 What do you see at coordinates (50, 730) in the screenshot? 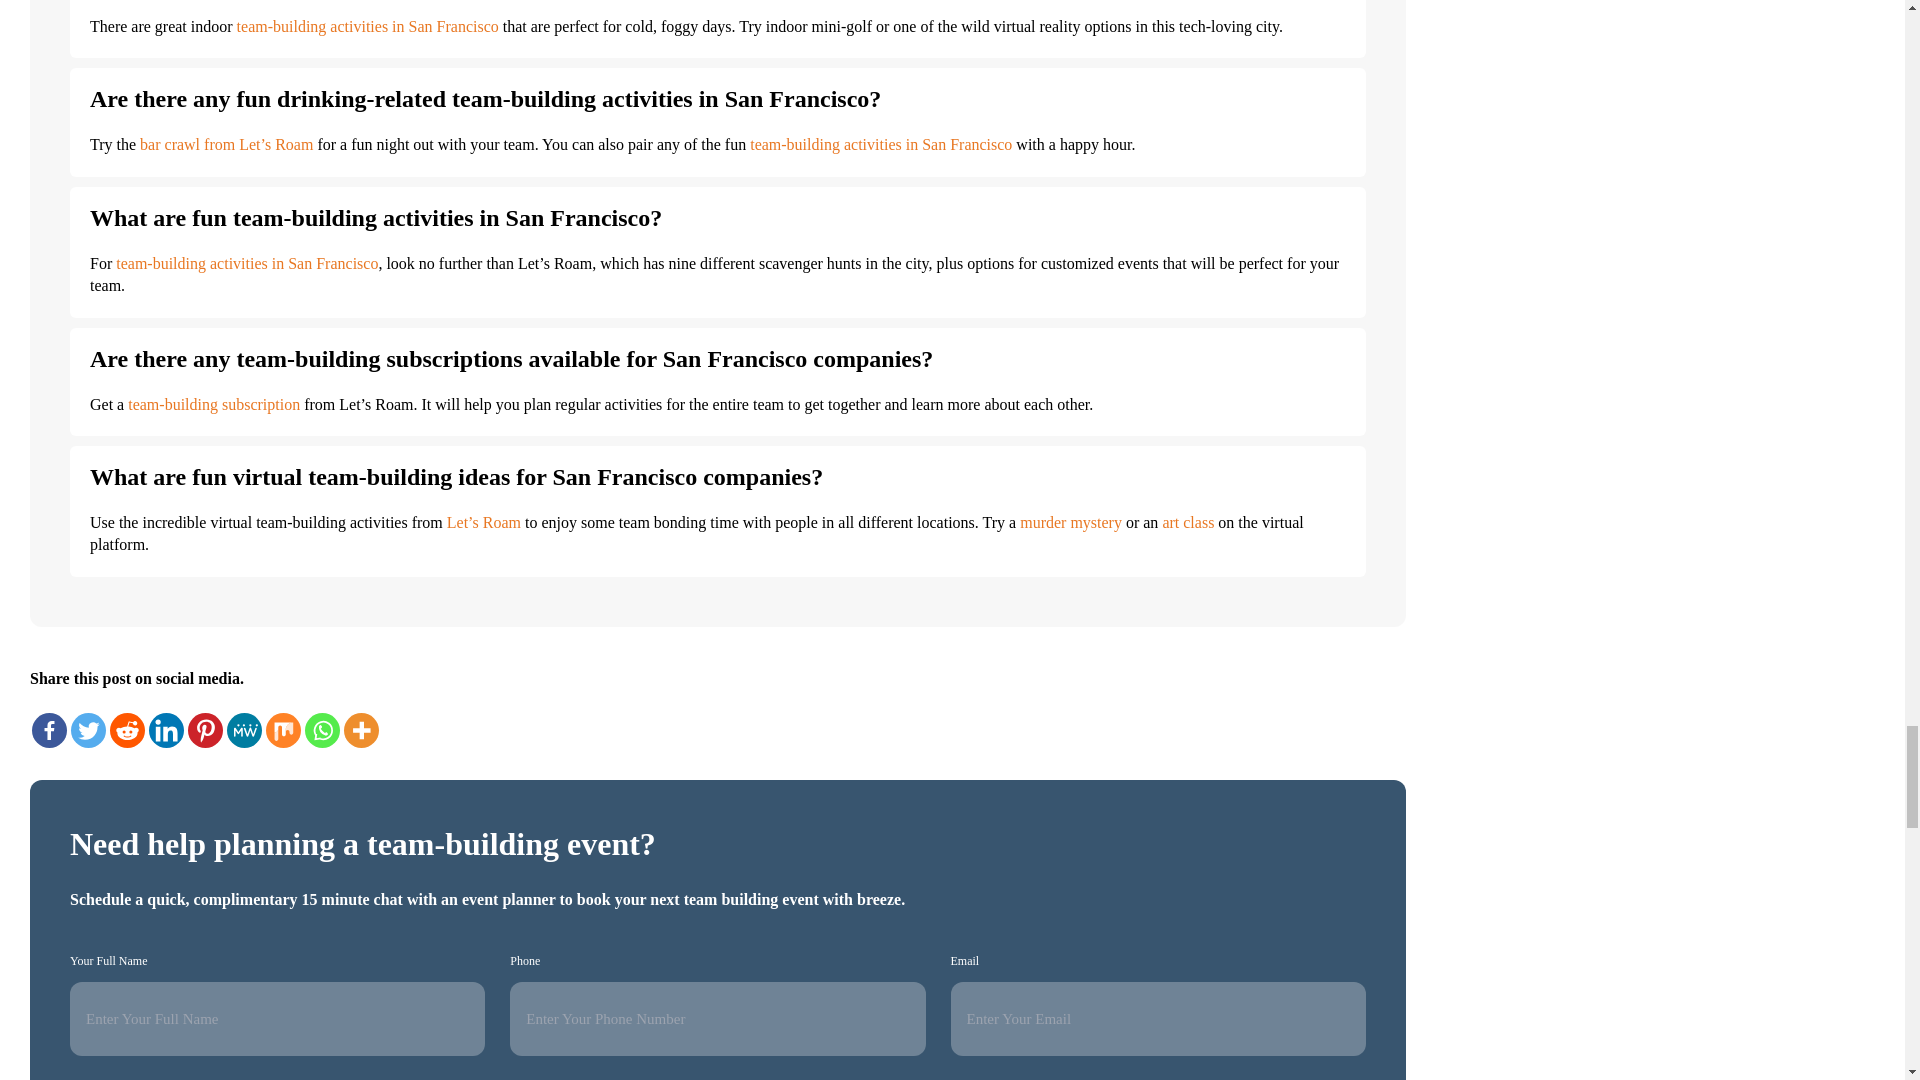
I see `Facebook` at bounding box center [50, 730].